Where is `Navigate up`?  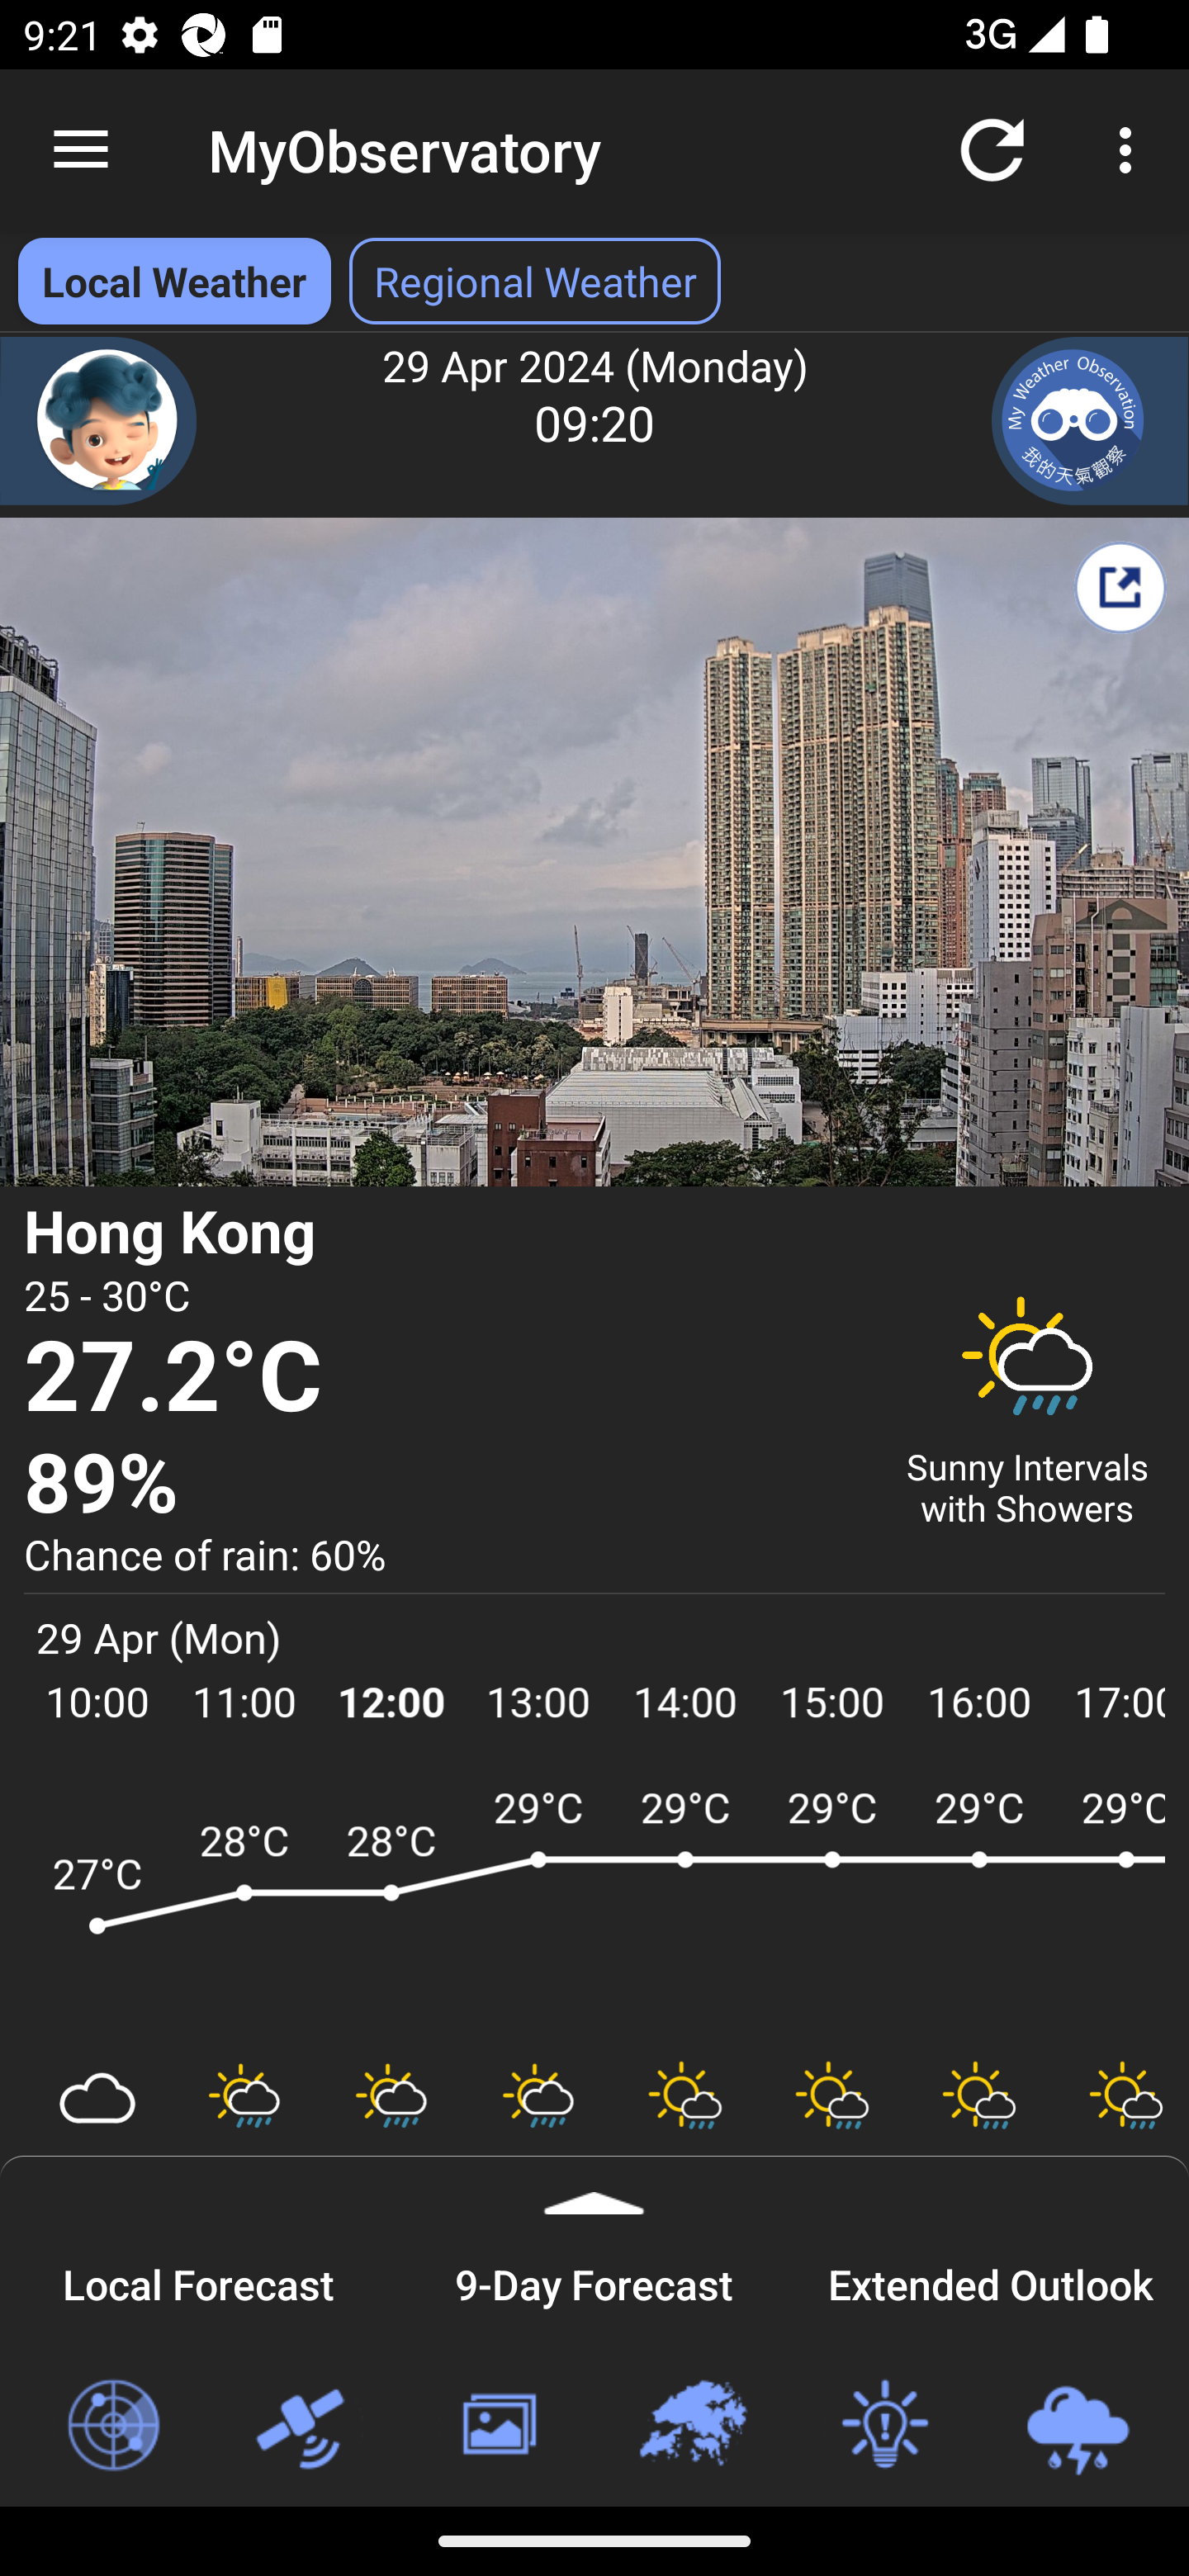 Navigate up is located at coordinates (81, 150).